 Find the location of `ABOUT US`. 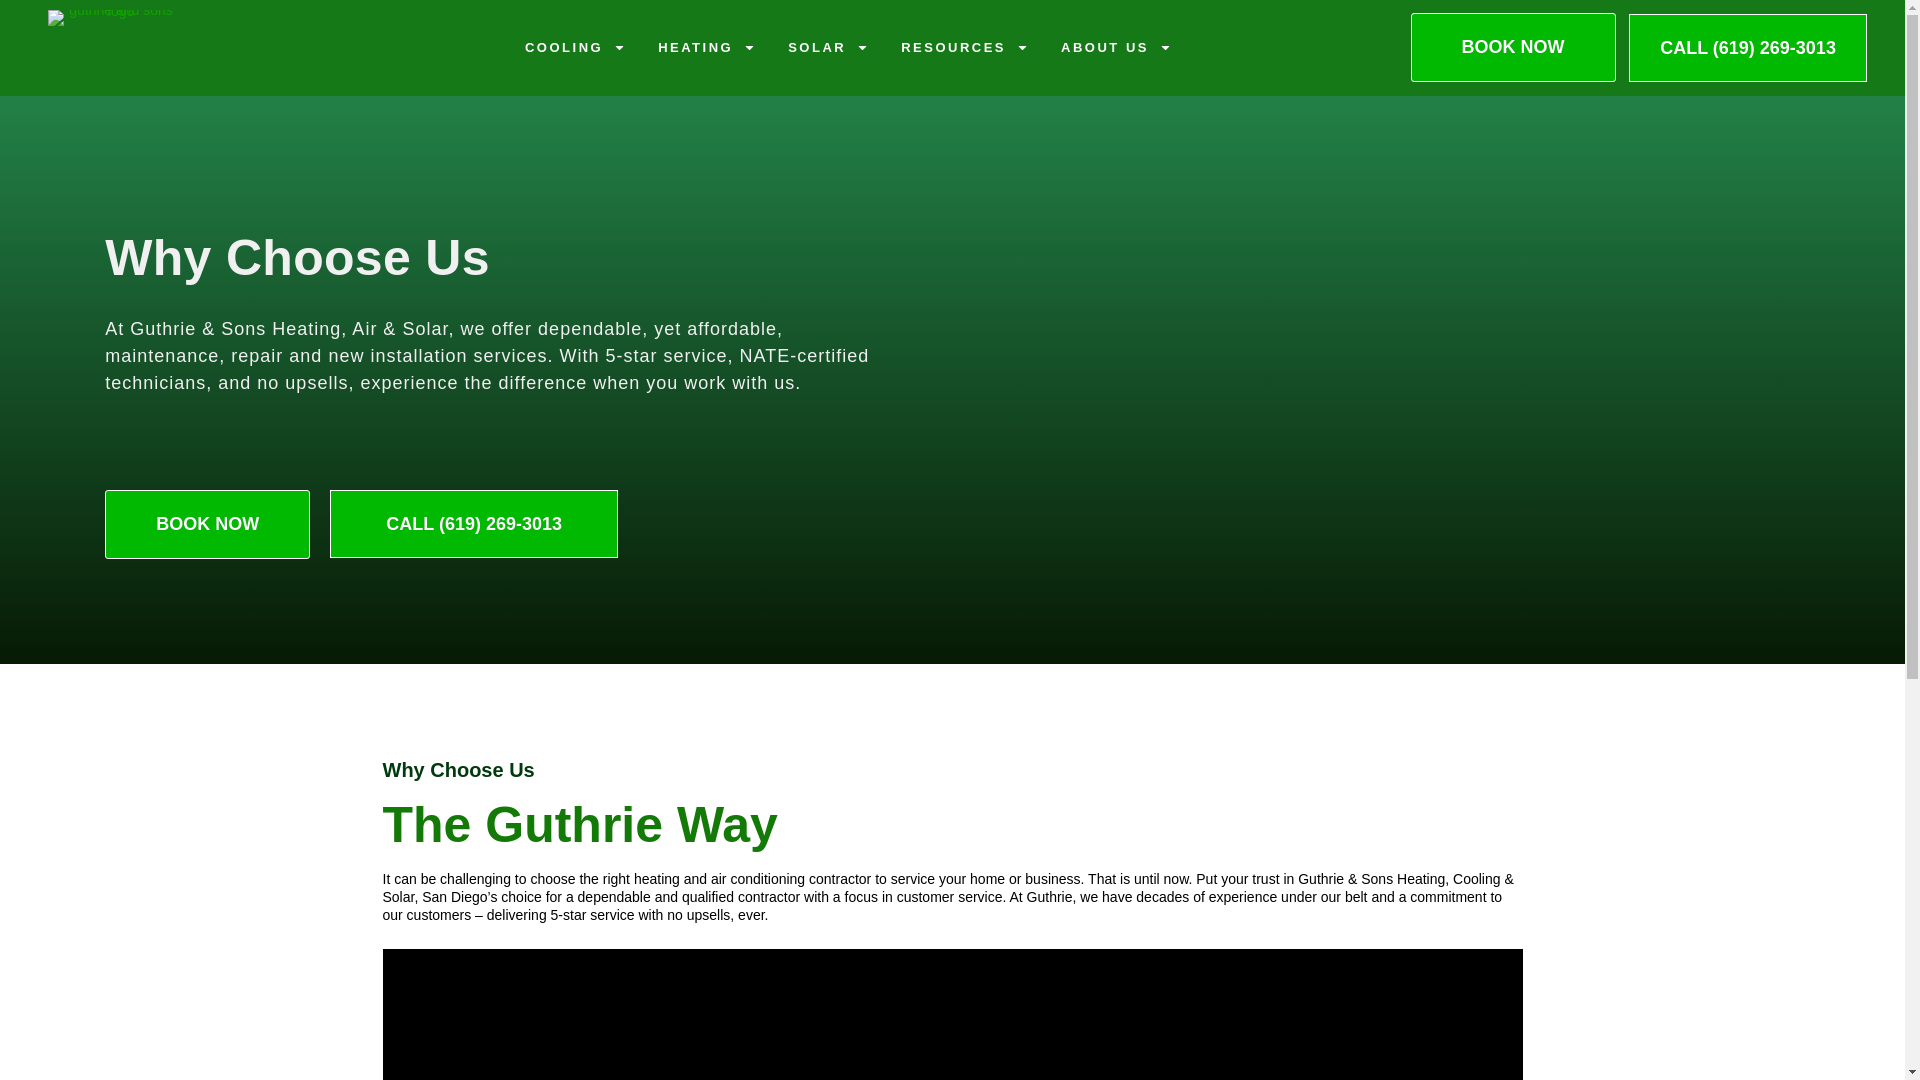

ABOUT US is located at coordinates (1116, 48).